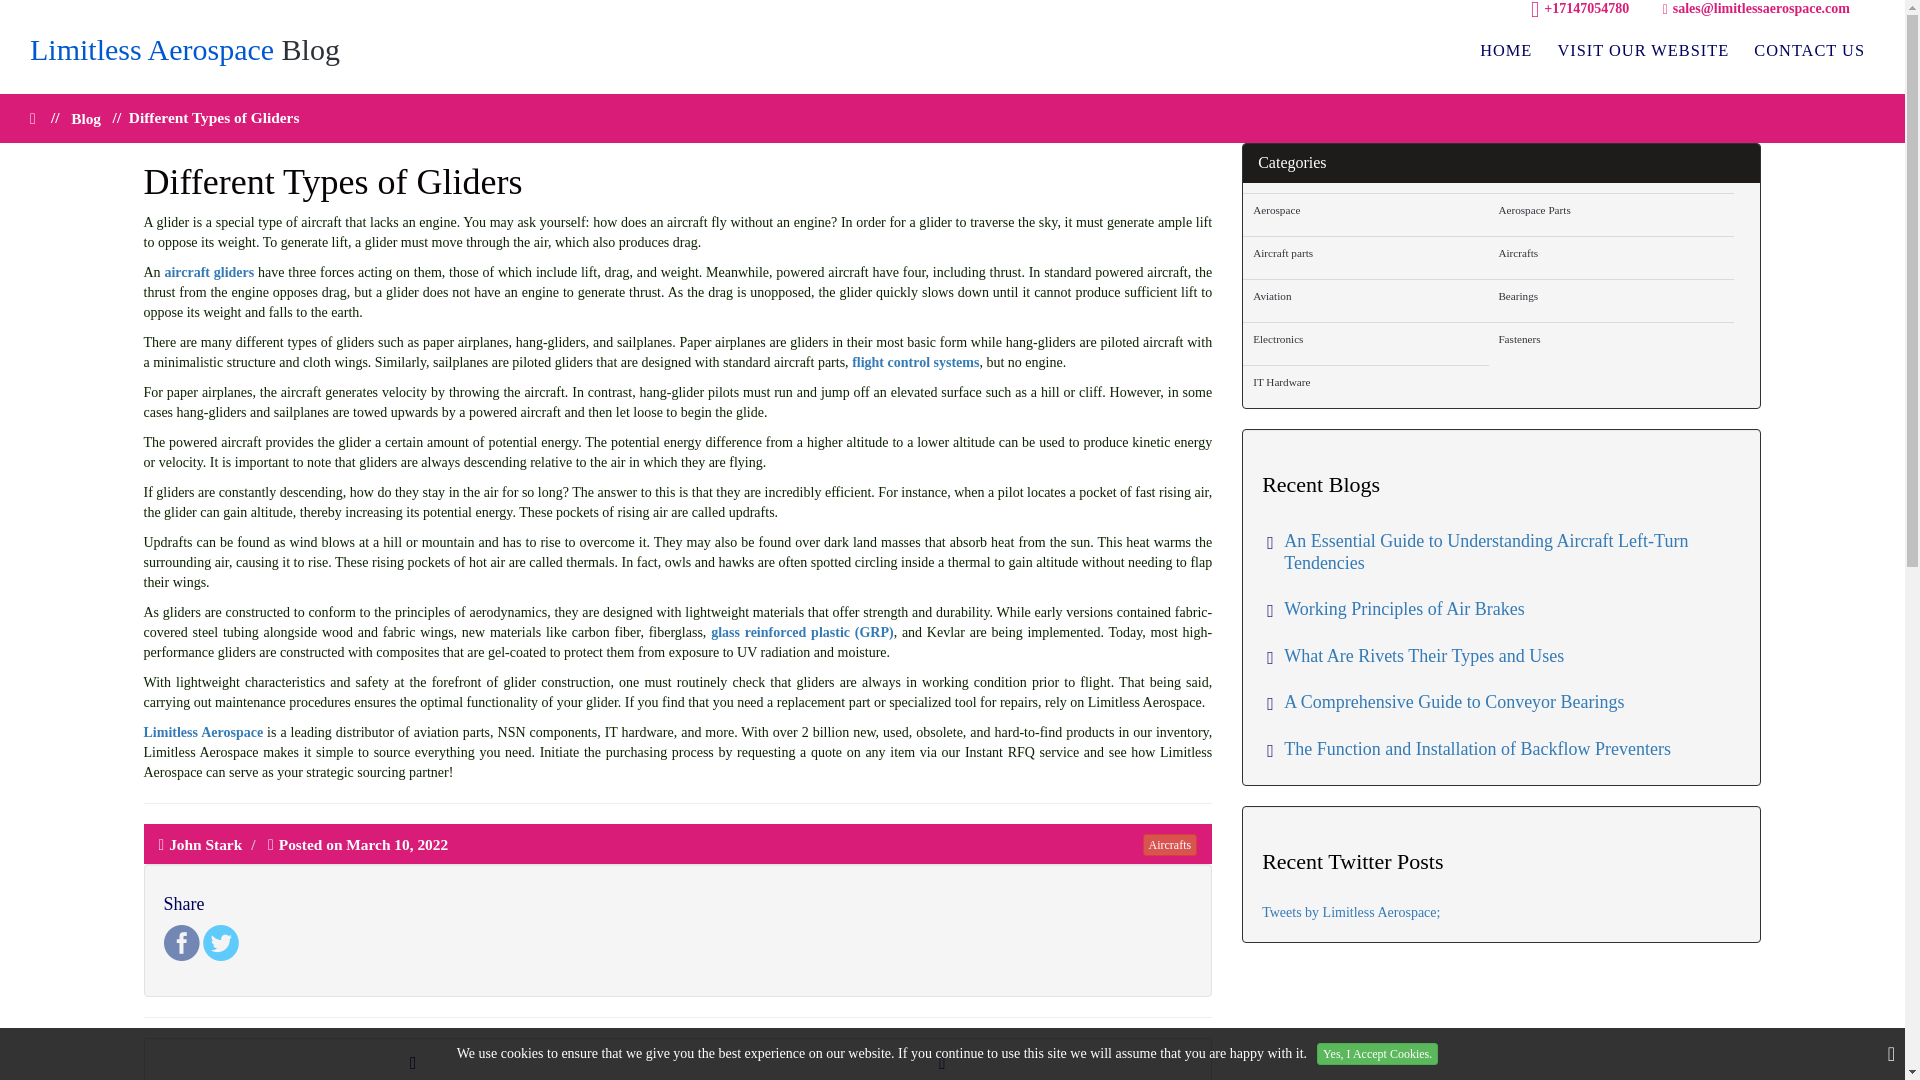  I want to click on The Function and Installation of Backflow Preventers, so click(1468, 750).